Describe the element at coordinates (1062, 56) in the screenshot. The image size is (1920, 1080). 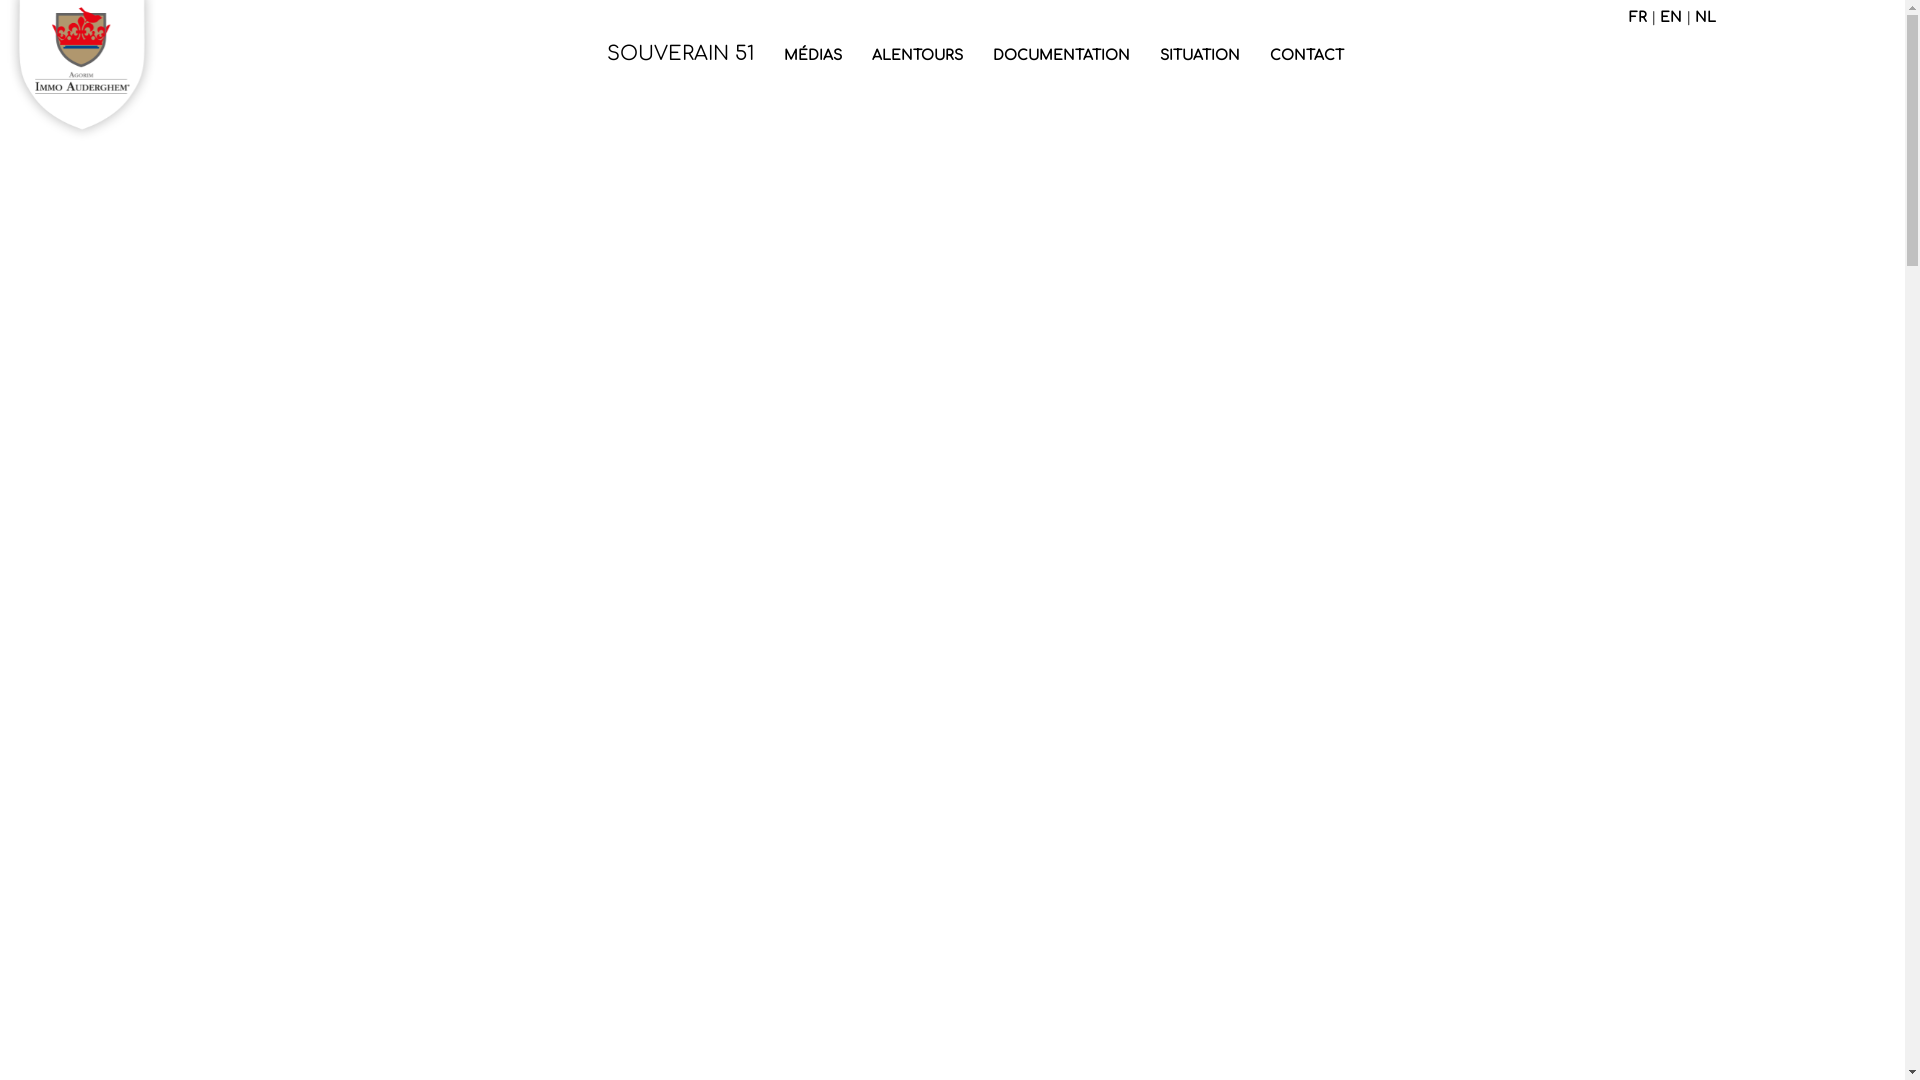
I see `DOCUMENTATION` at that location.